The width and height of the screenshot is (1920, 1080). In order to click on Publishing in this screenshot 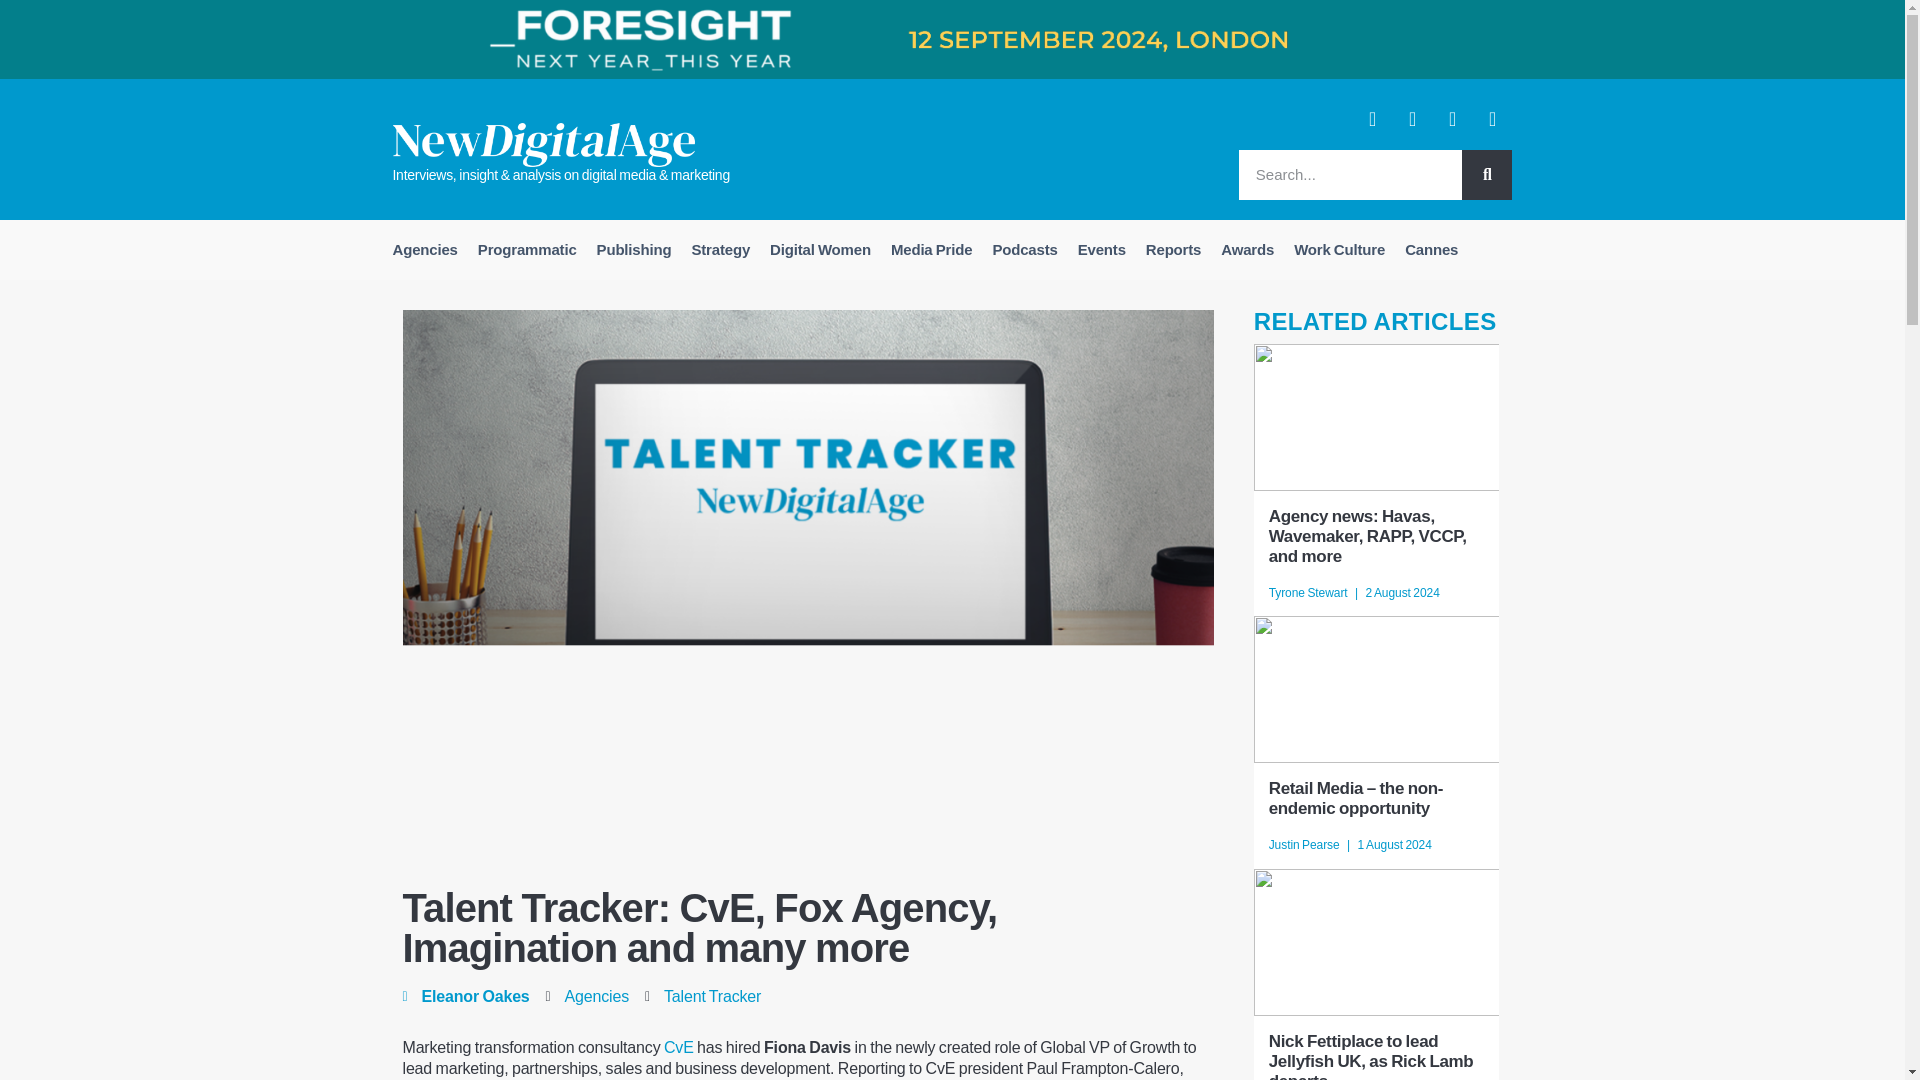, I will do `click(634, 250)`.